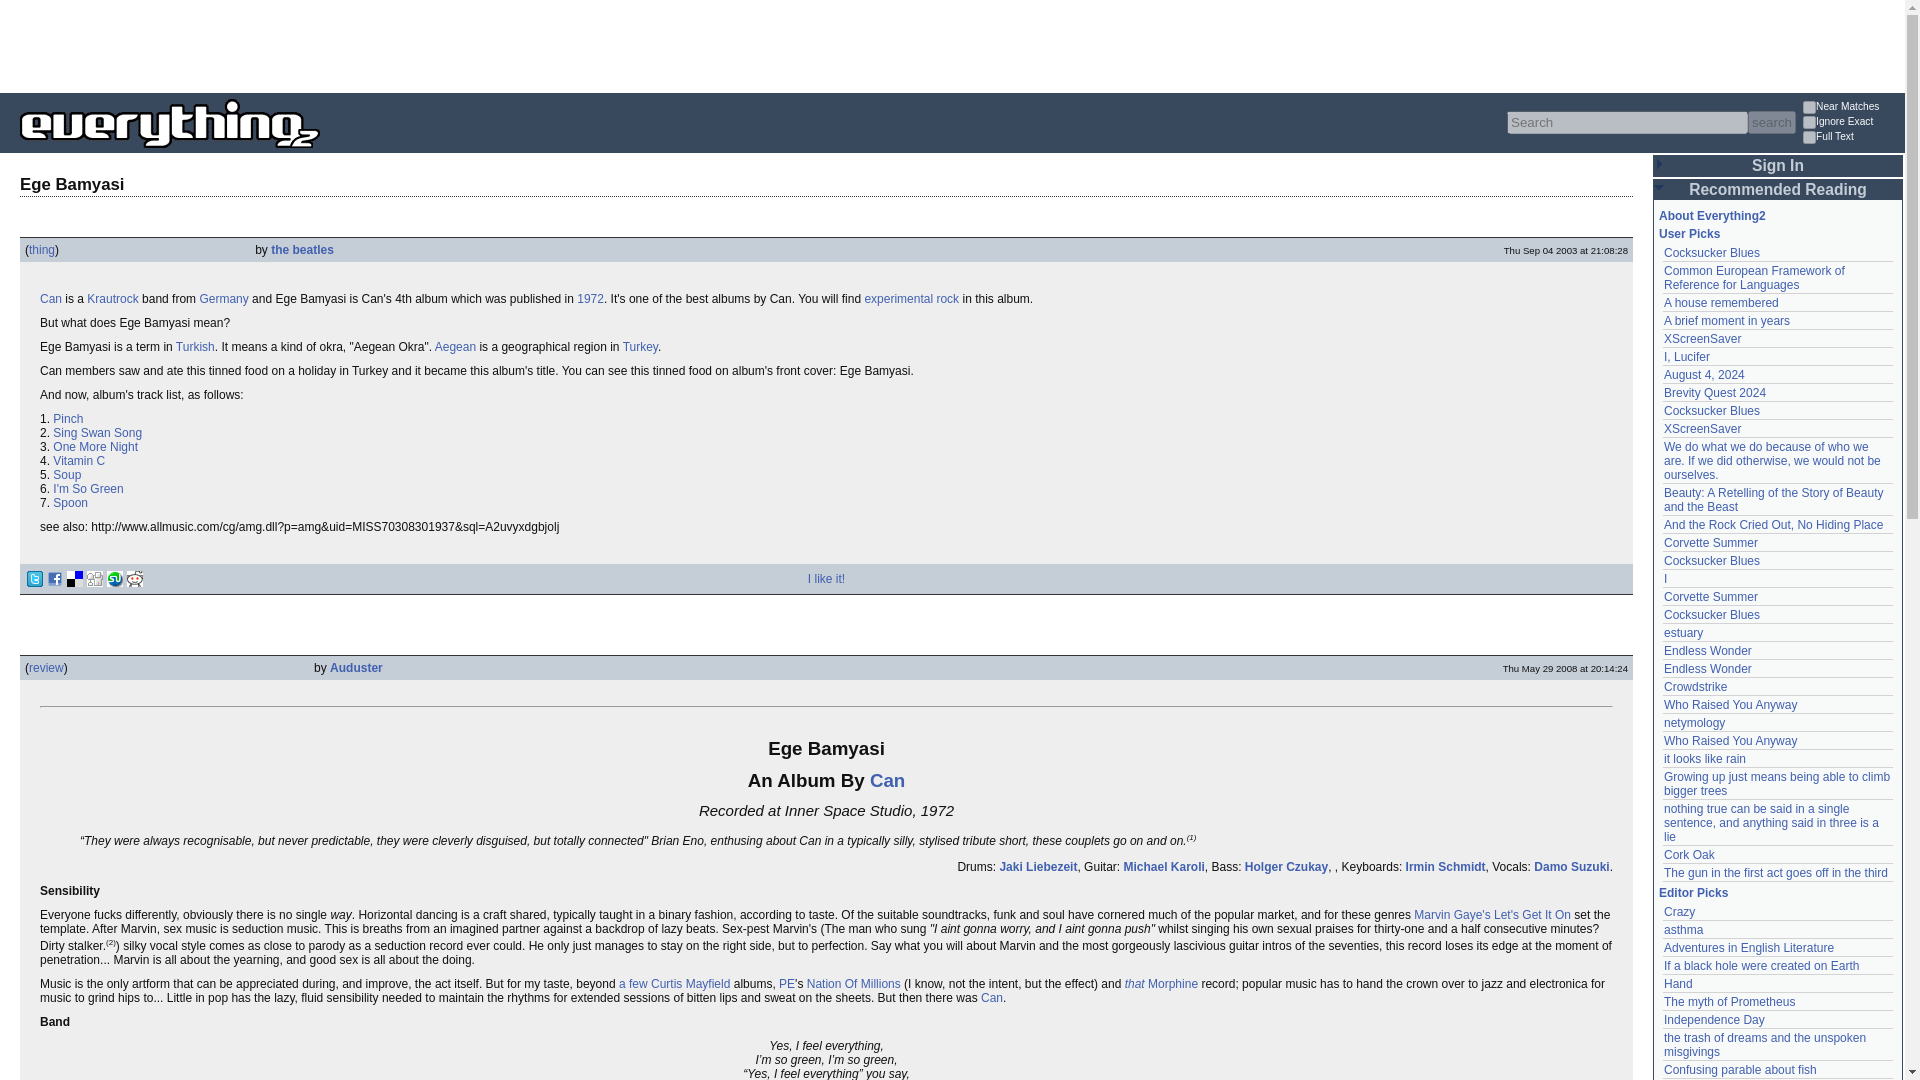 The image size is (1920, 1080). I want to click on Vitamin C, so click(79, 460).